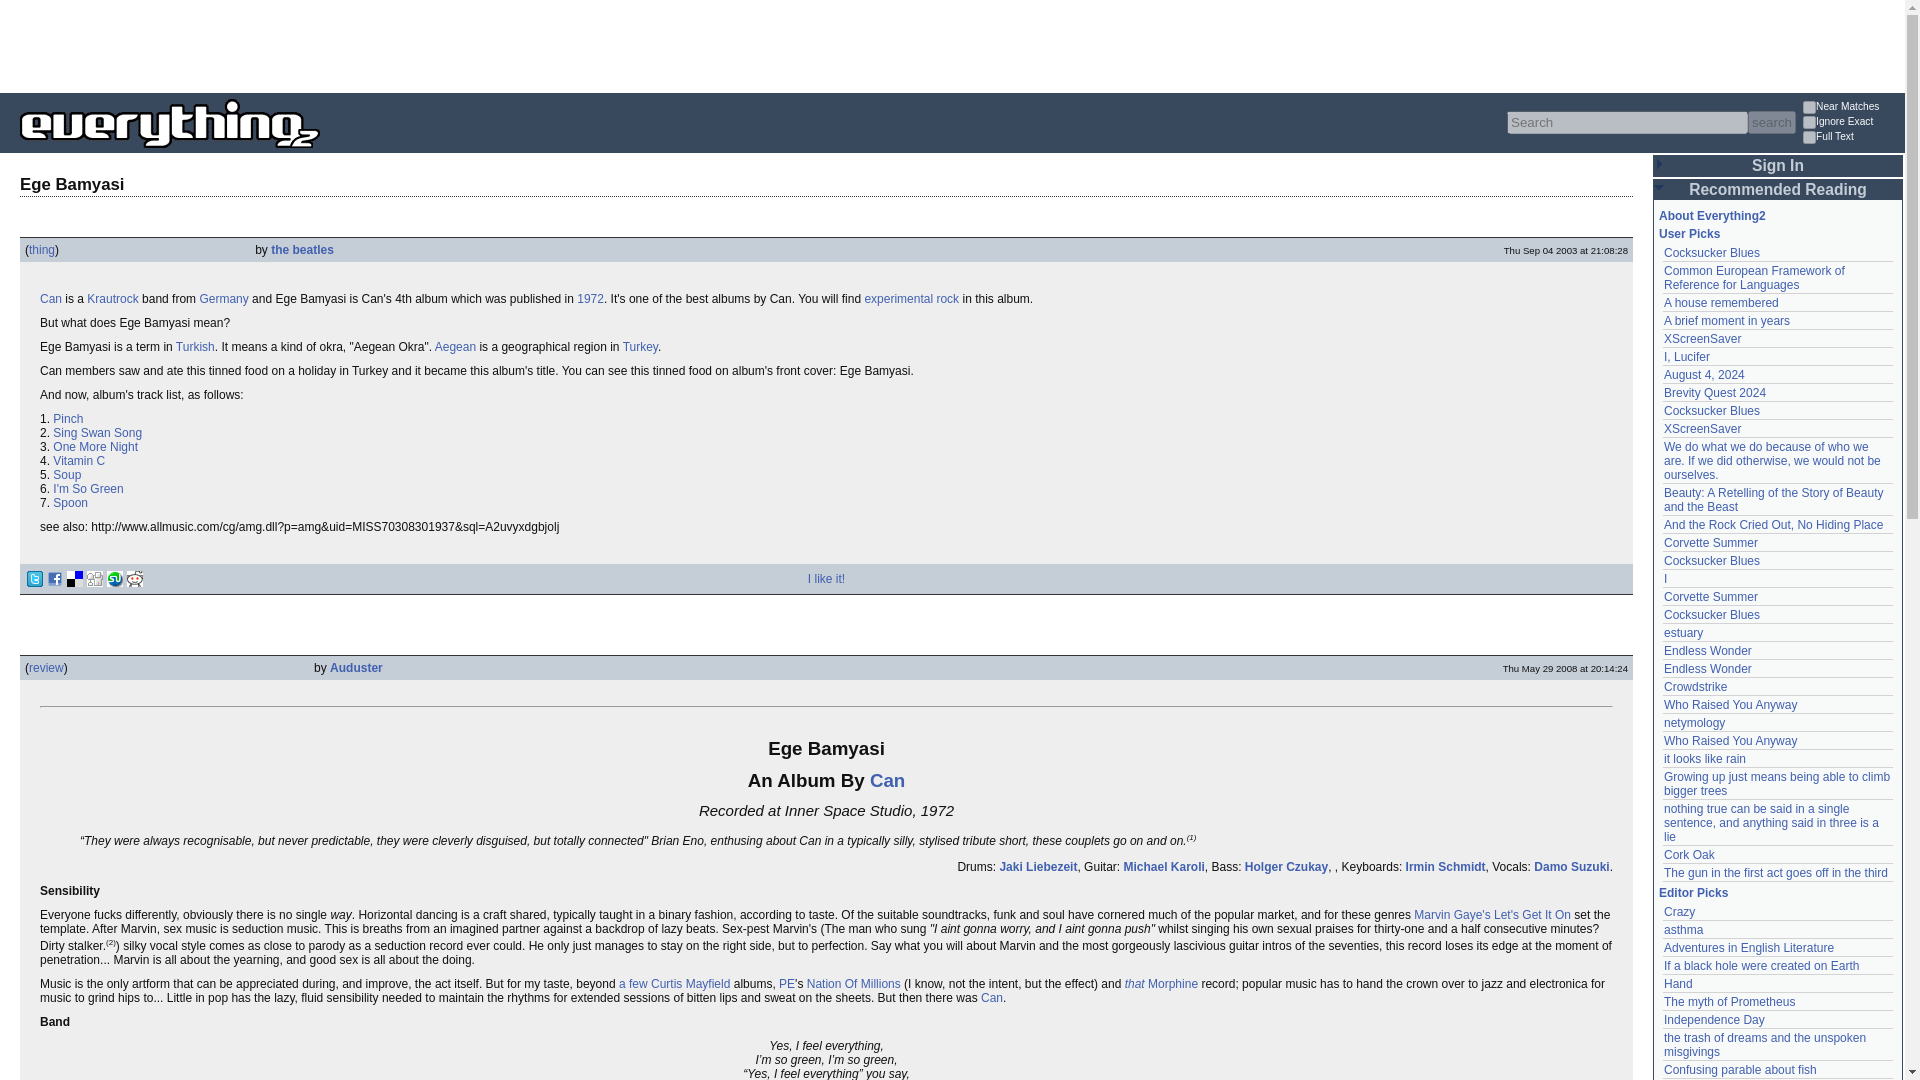 The image size is (1920, 1080). I want to click on Vitamin C, so click(79, 460).